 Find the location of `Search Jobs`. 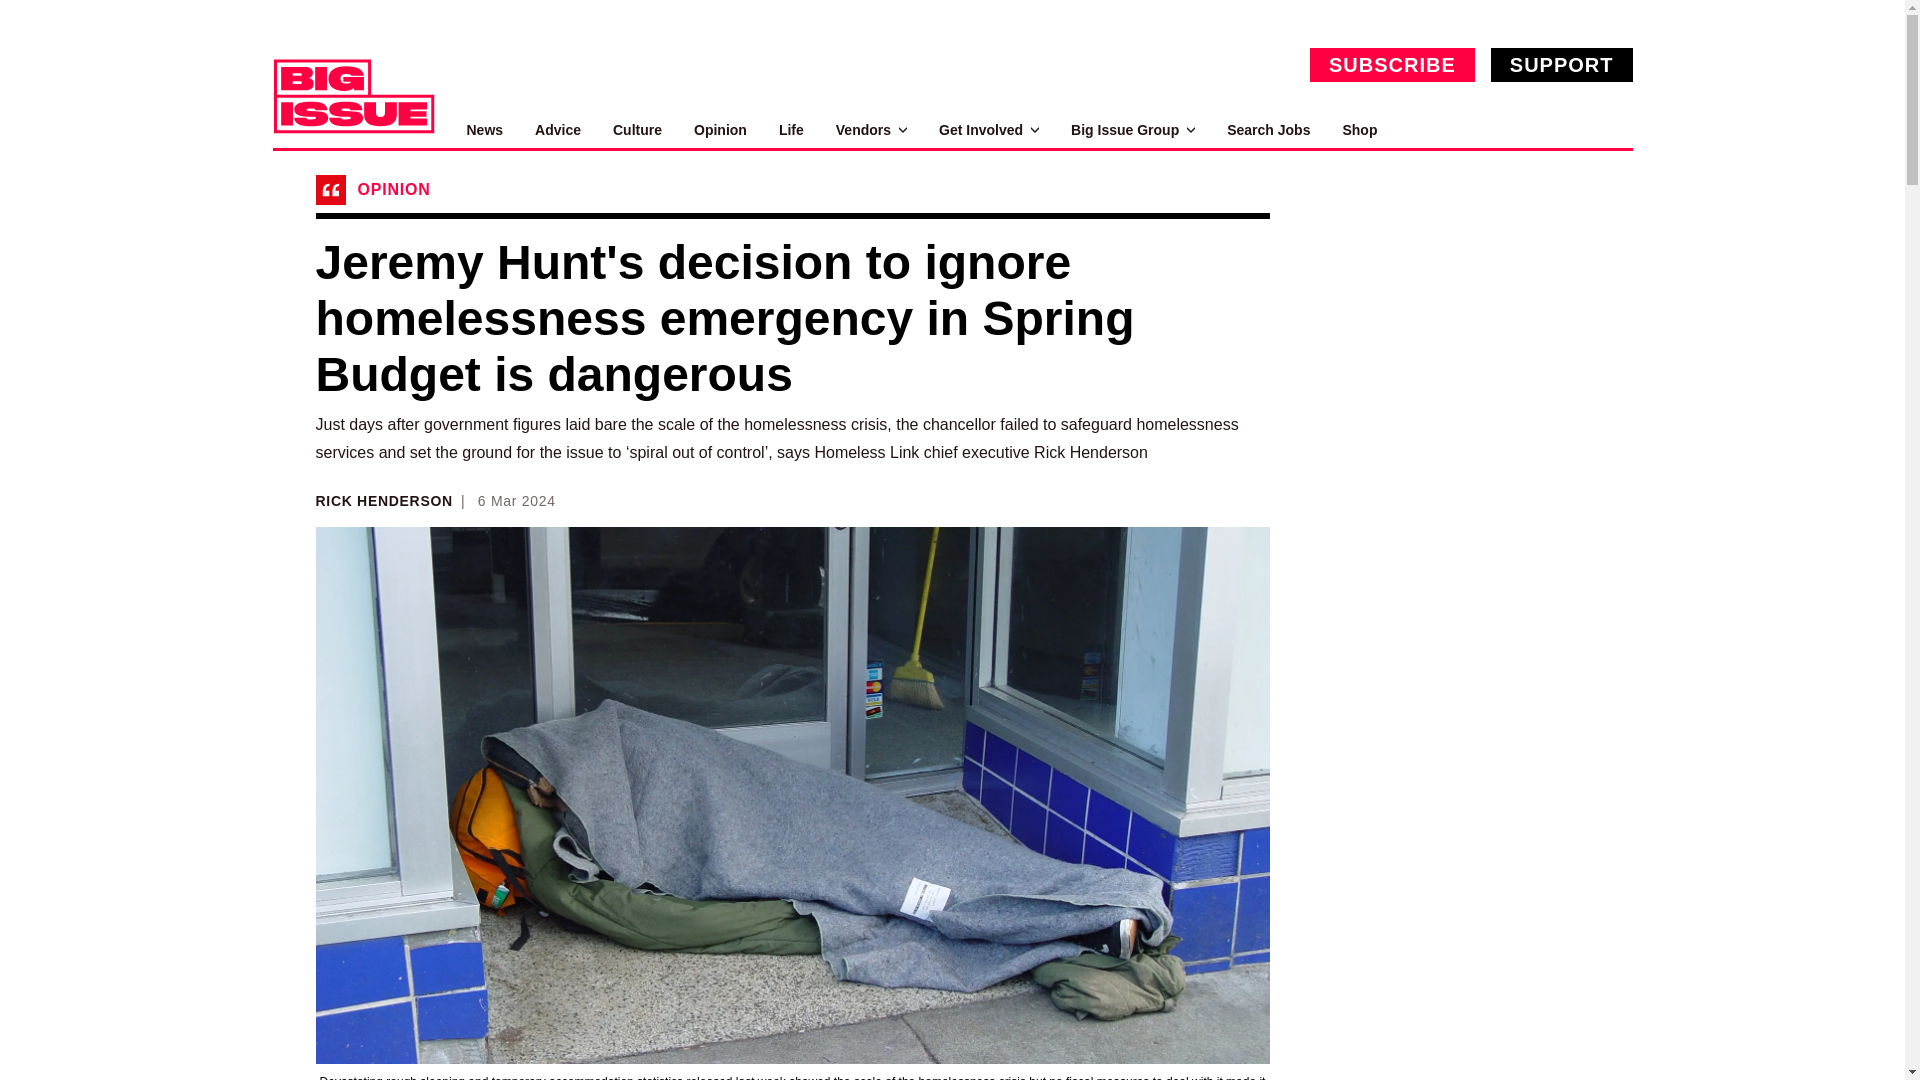

Search Jobs is located at coordinates (1268, 130).